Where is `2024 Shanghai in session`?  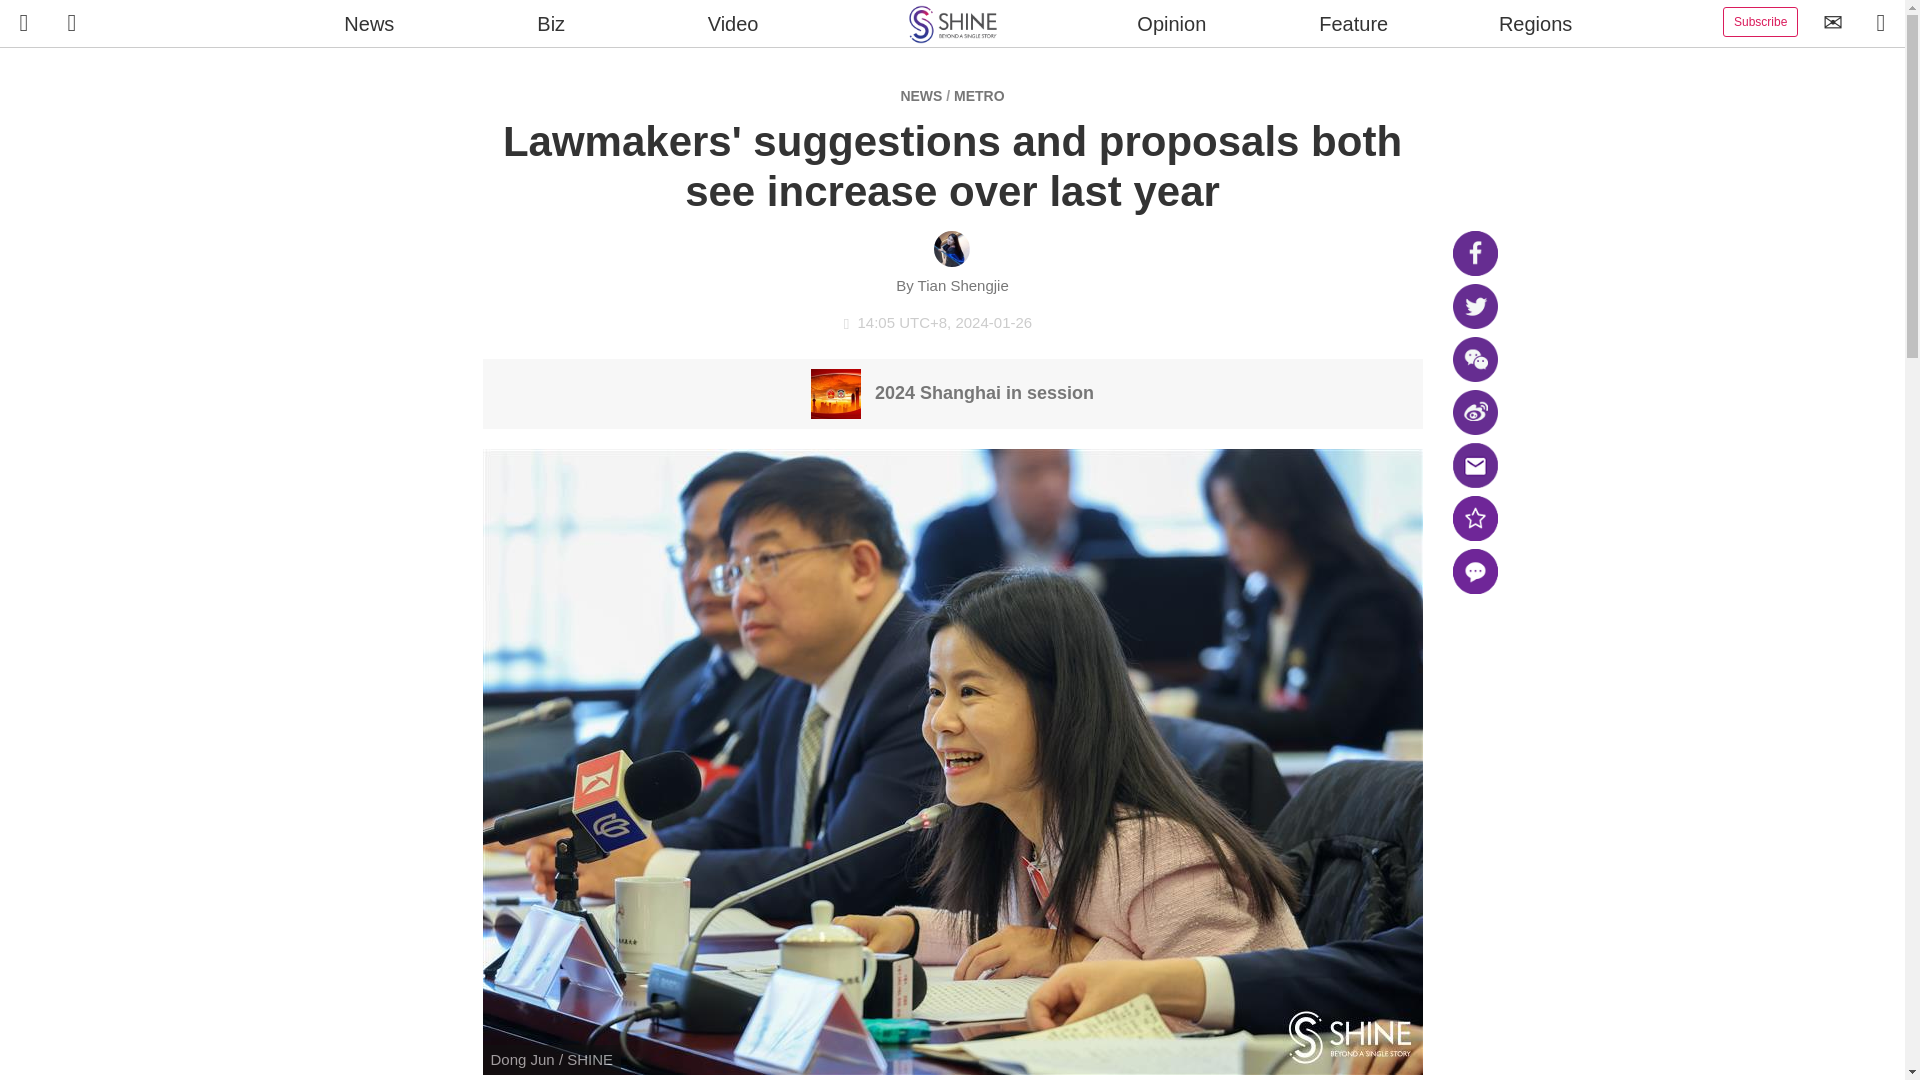
2024 Shanghai in session is located at coordinates (952, 392).